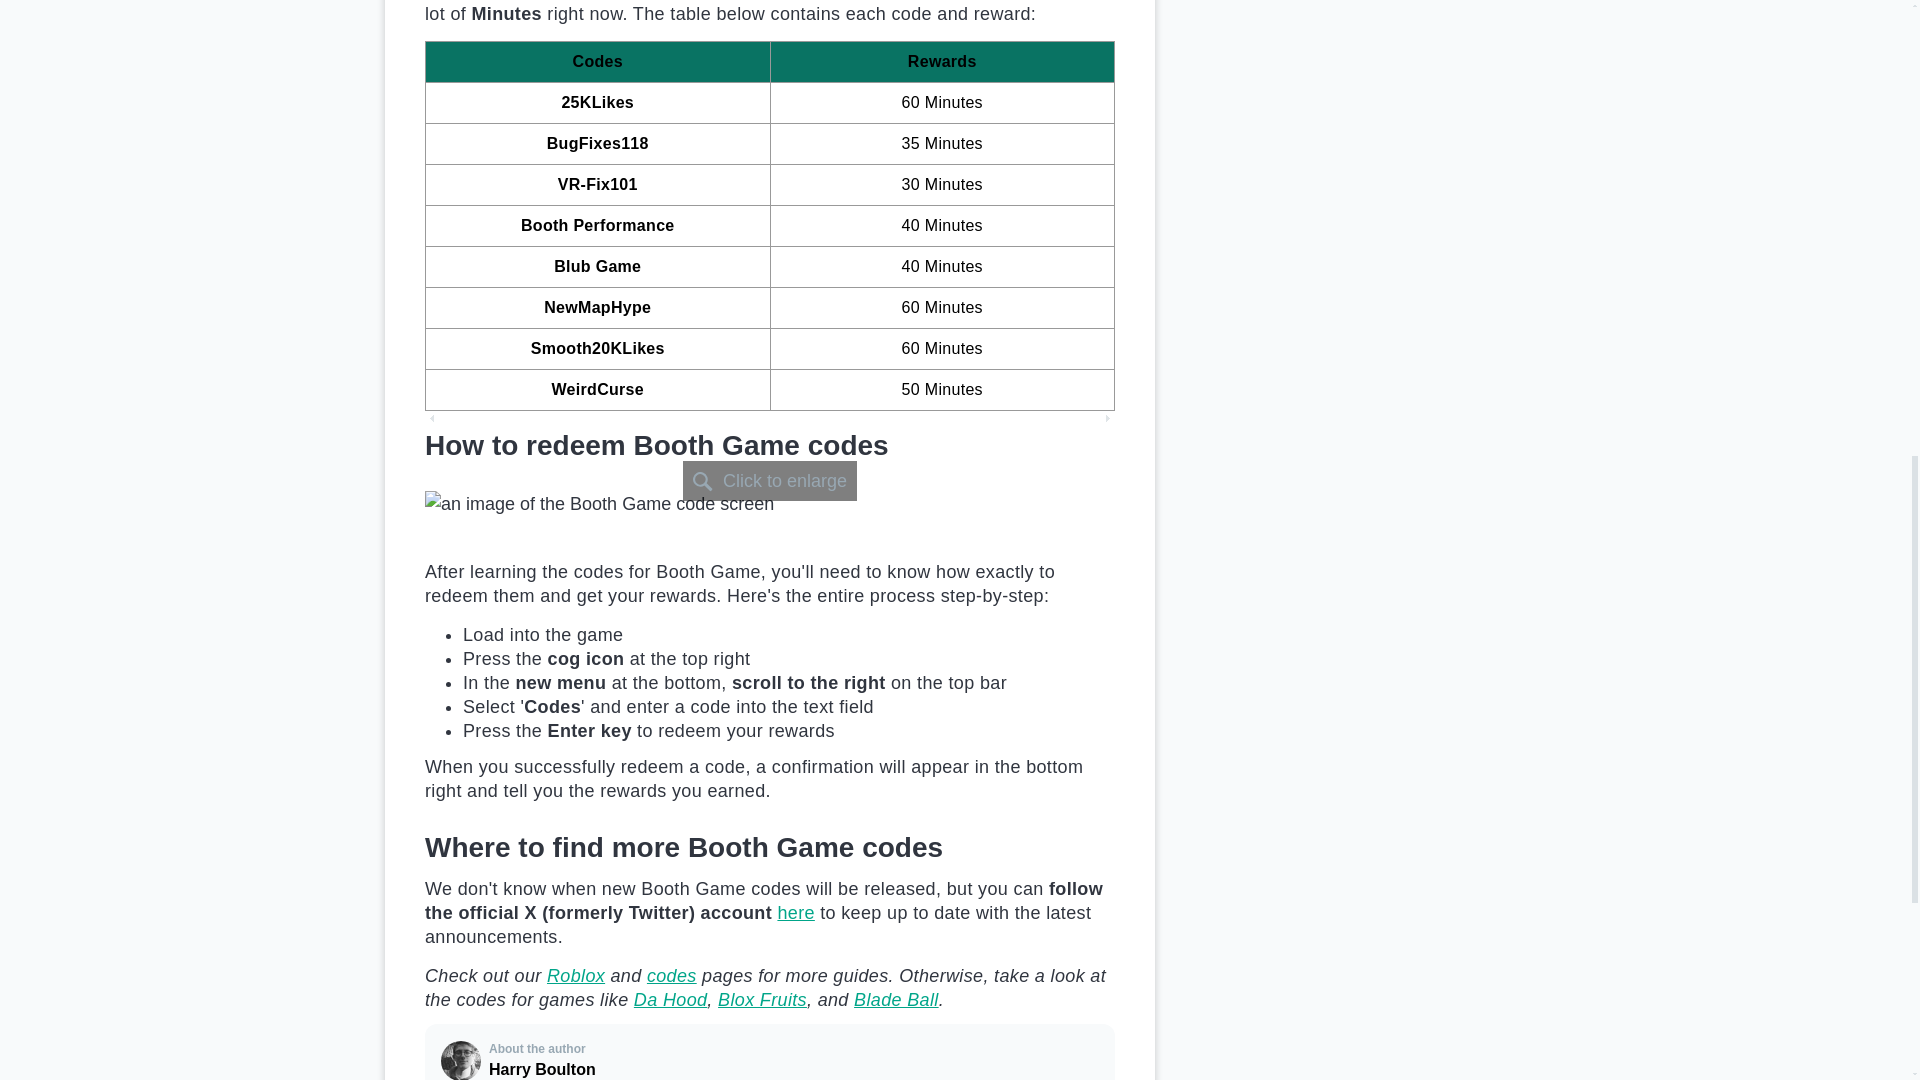 This screenshot has height=1080, width=1920. What do you see at coordinates (670, 1000) in the screenshot?
I see `Da Hood codes to redeem in December 2023 for free cash` at bounding box center [670, 1000].